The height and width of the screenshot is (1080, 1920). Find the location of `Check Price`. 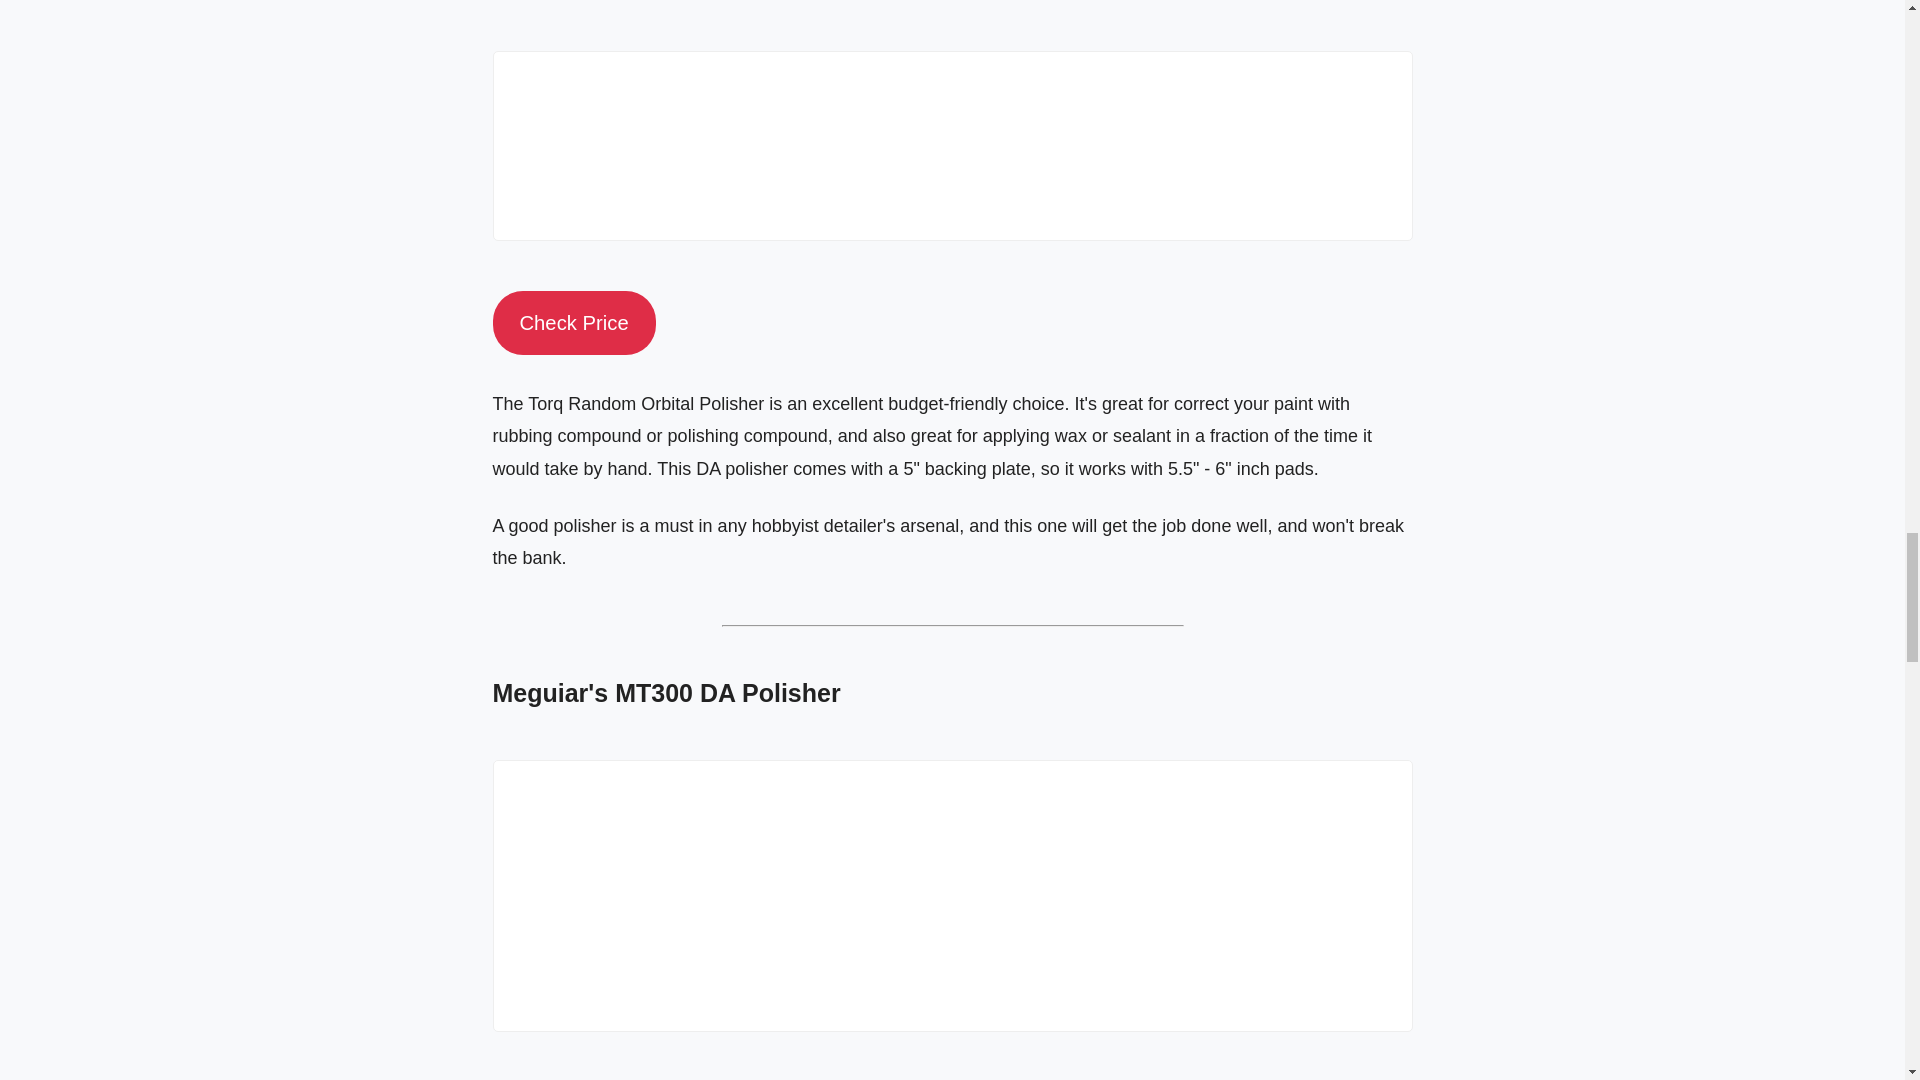

Check Price is located at coordinates (572, 322).